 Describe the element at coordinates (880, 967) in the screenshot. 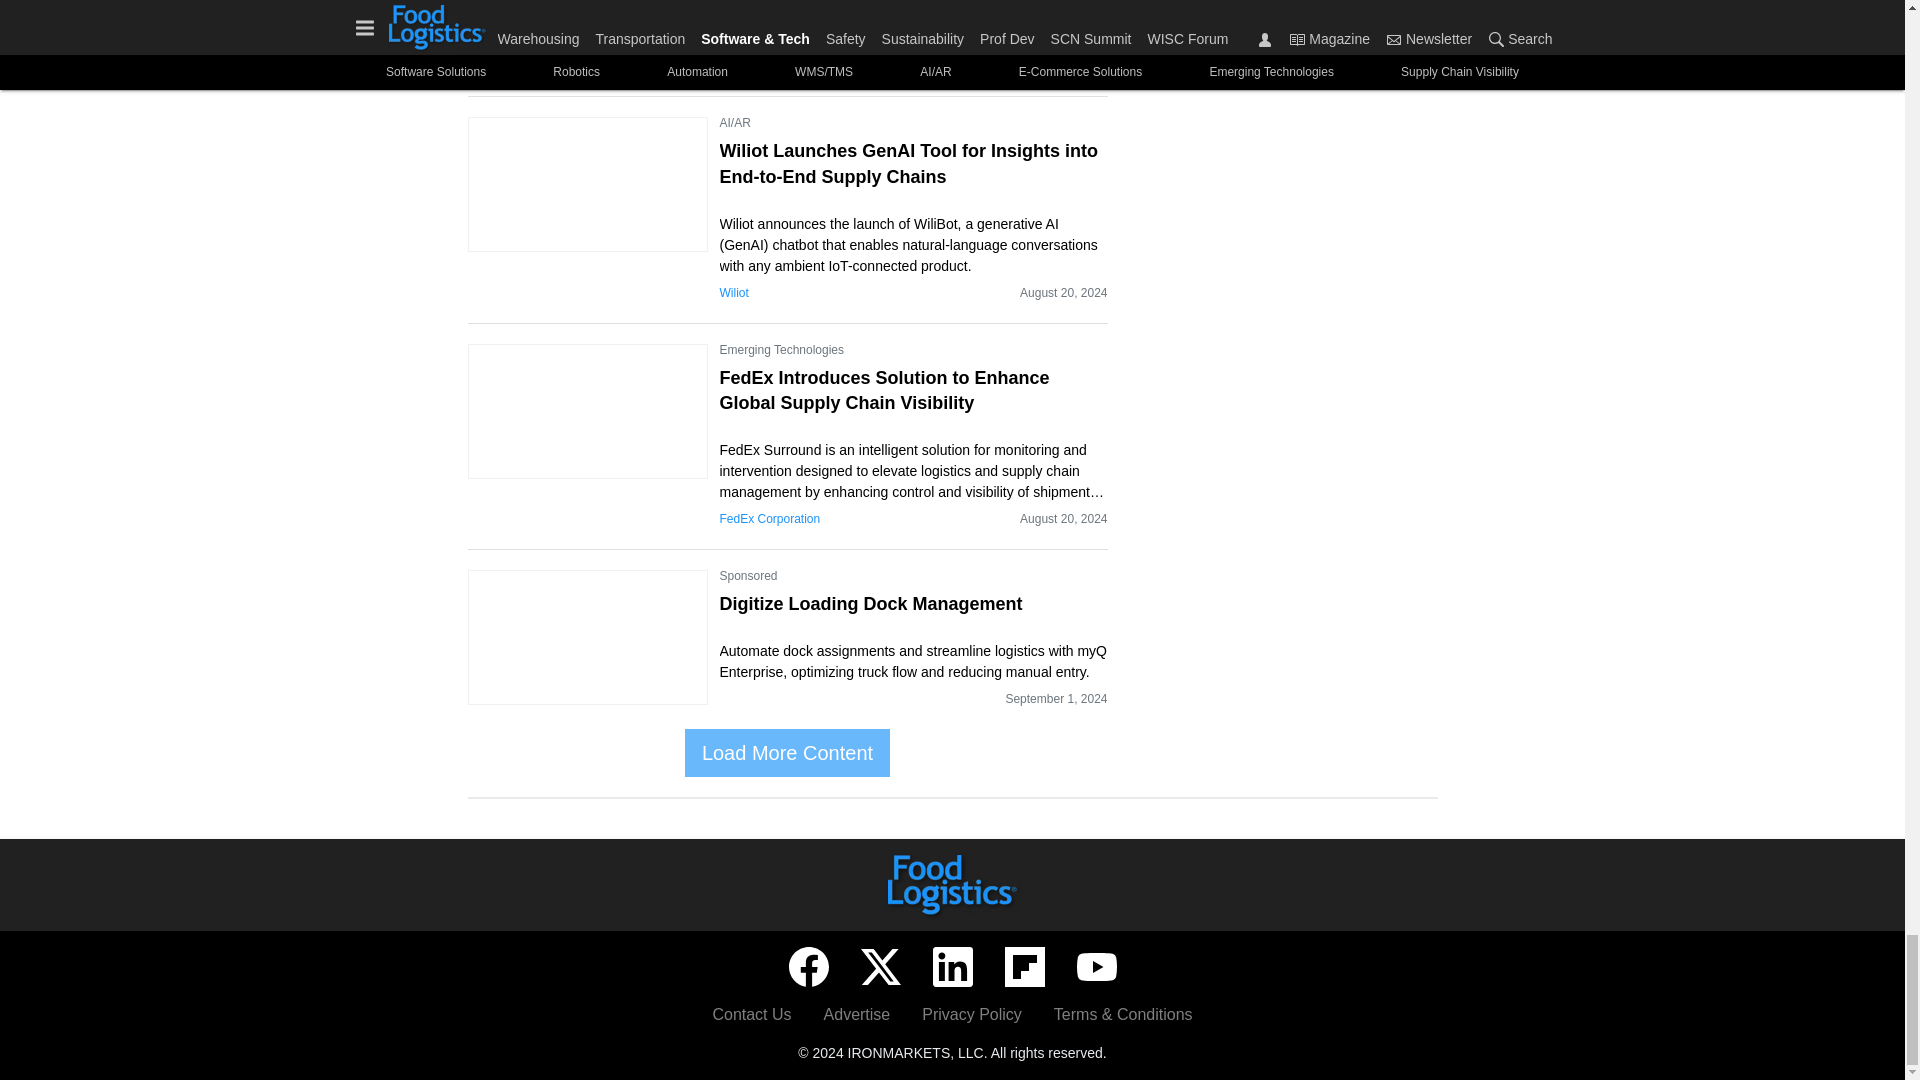

I see `Twitter X icon` at that location.